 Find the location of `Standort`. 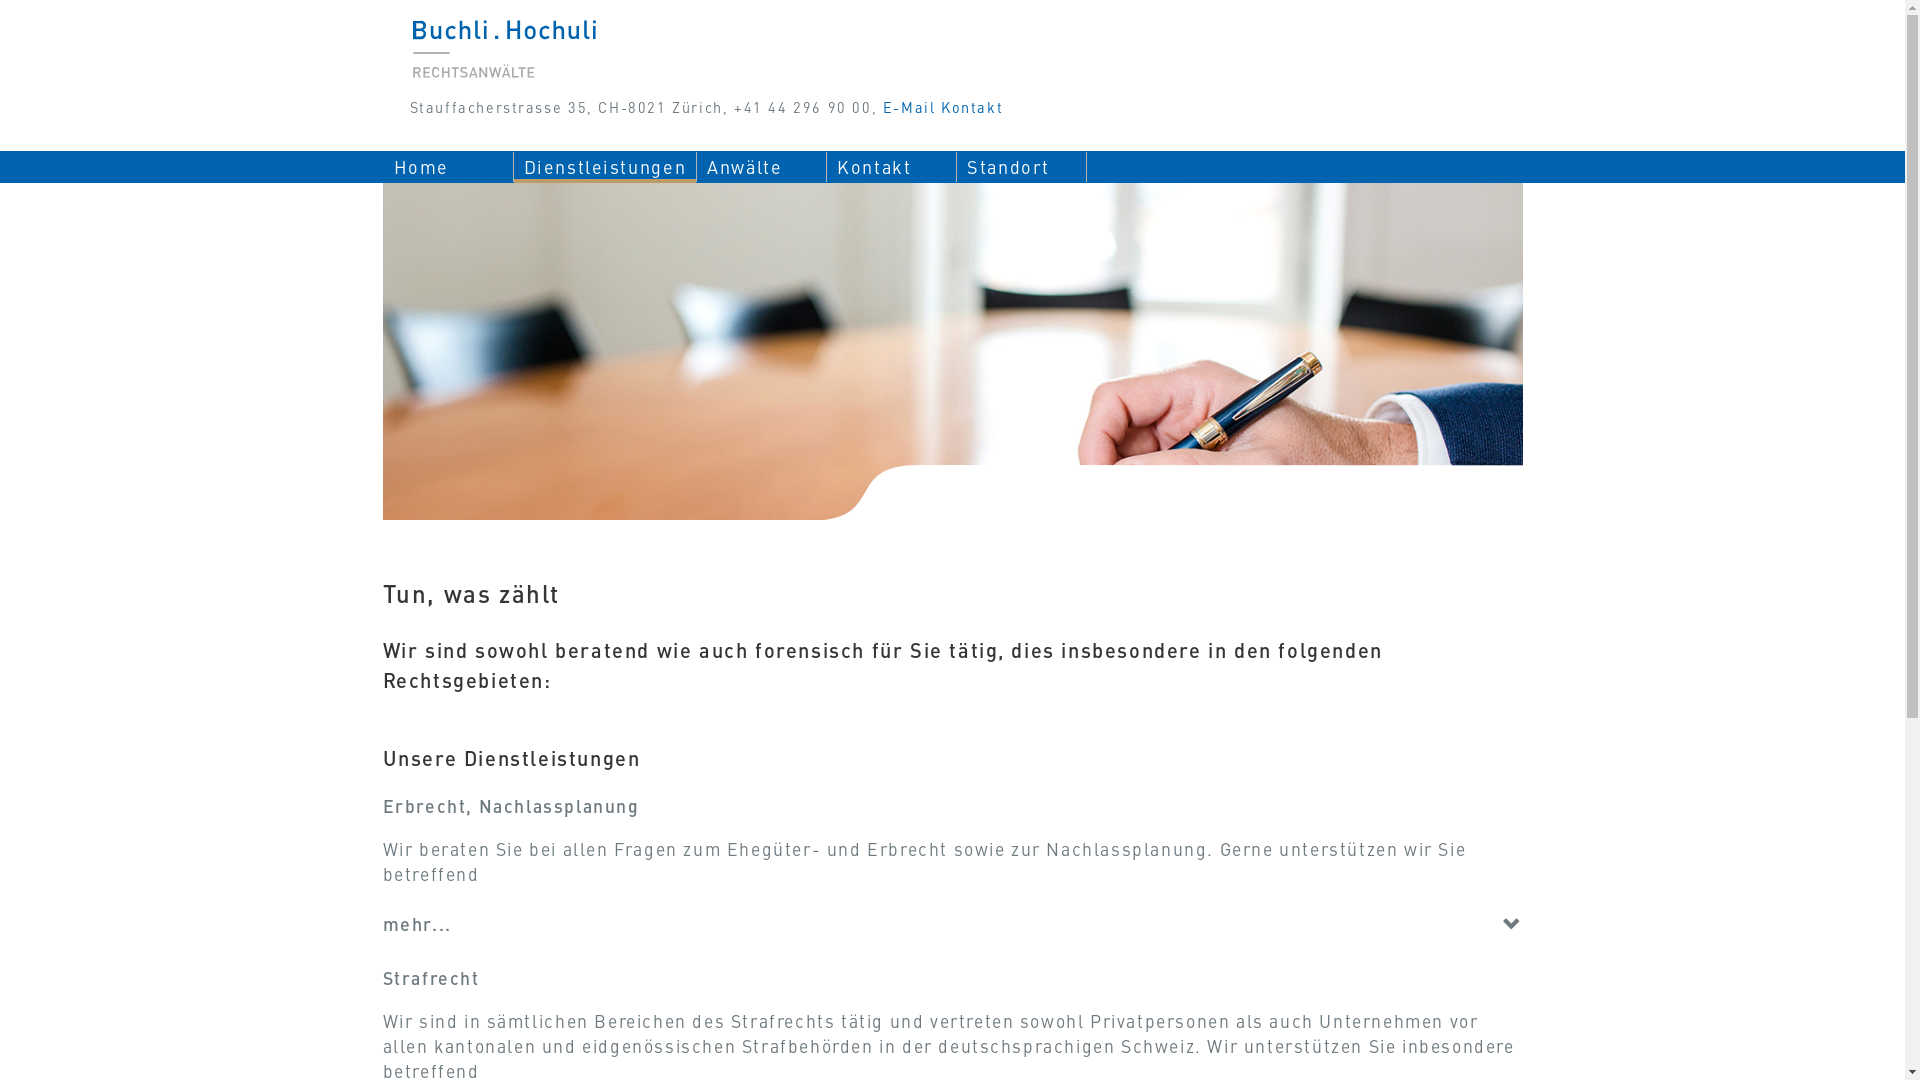

Standort is located at coordinates (1022, 167).